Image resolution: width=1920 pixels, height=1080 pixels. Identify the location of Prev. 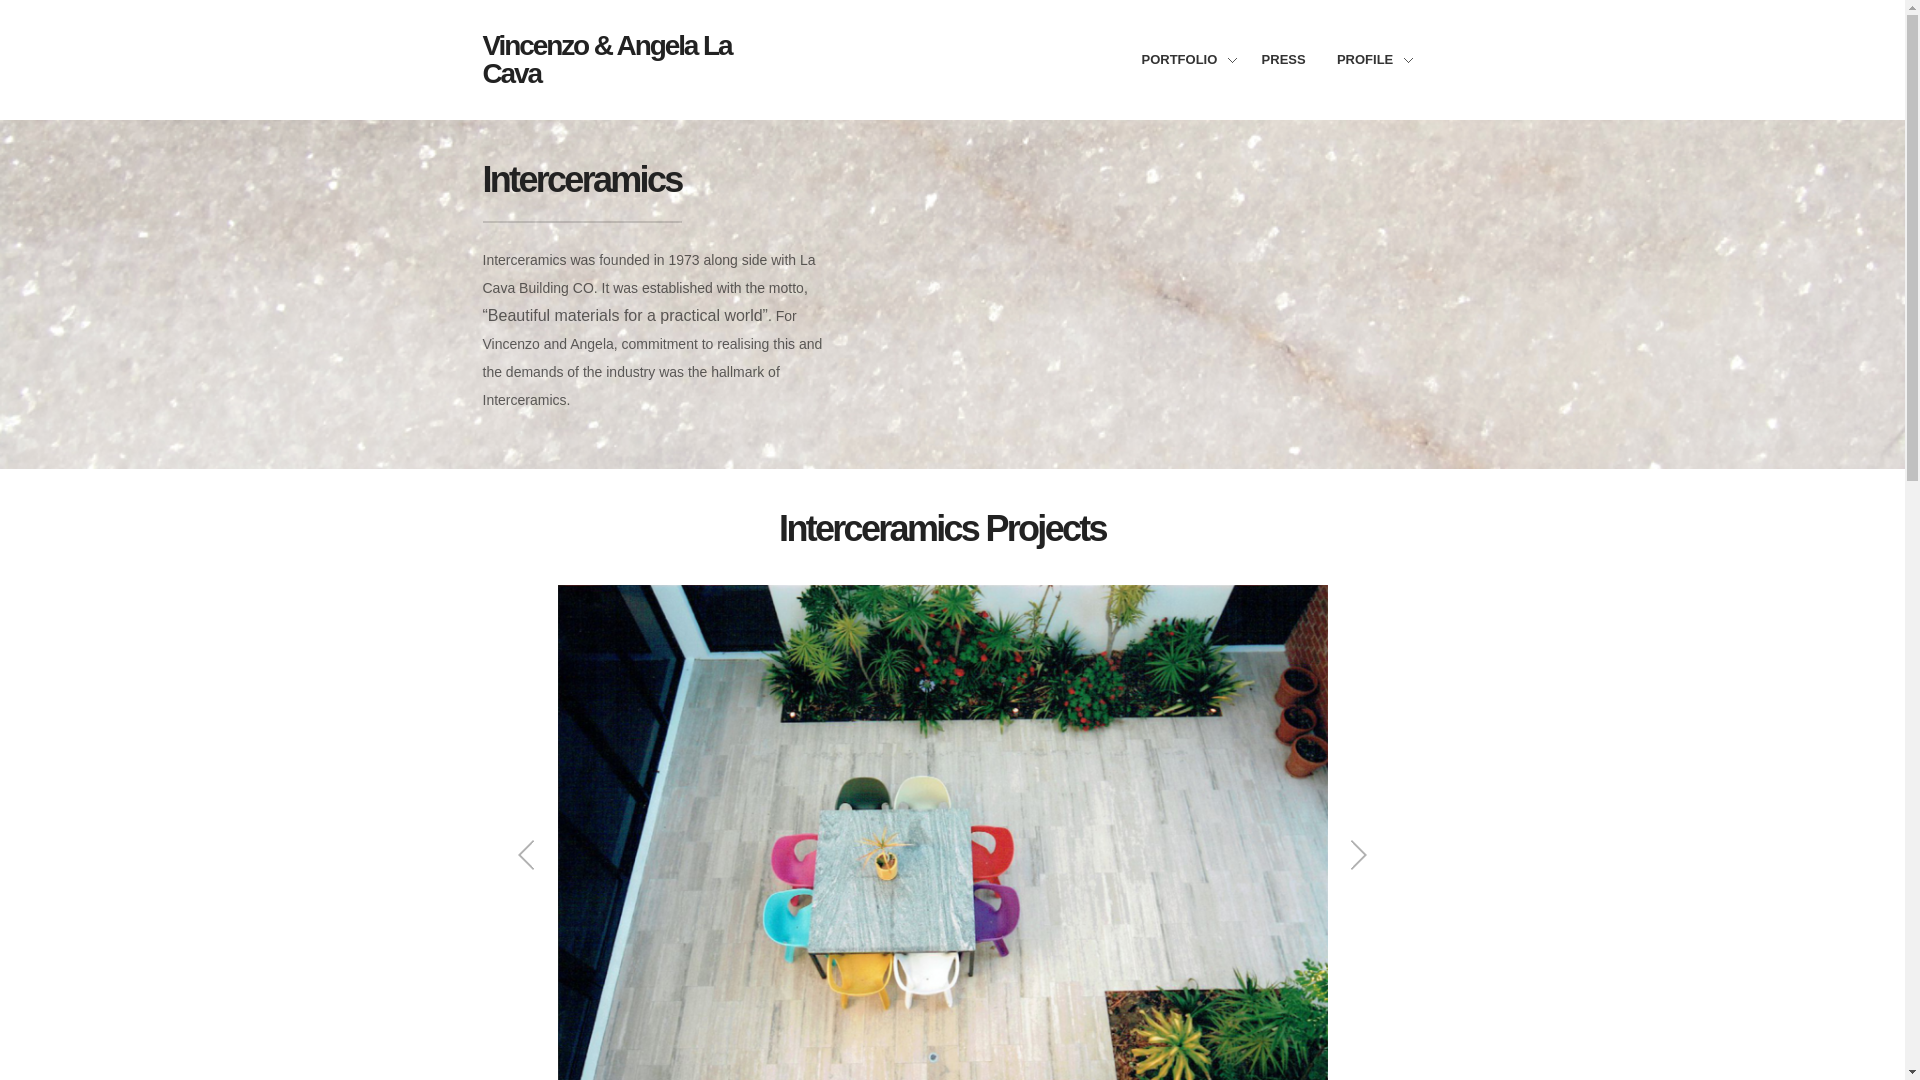
(528, 855).